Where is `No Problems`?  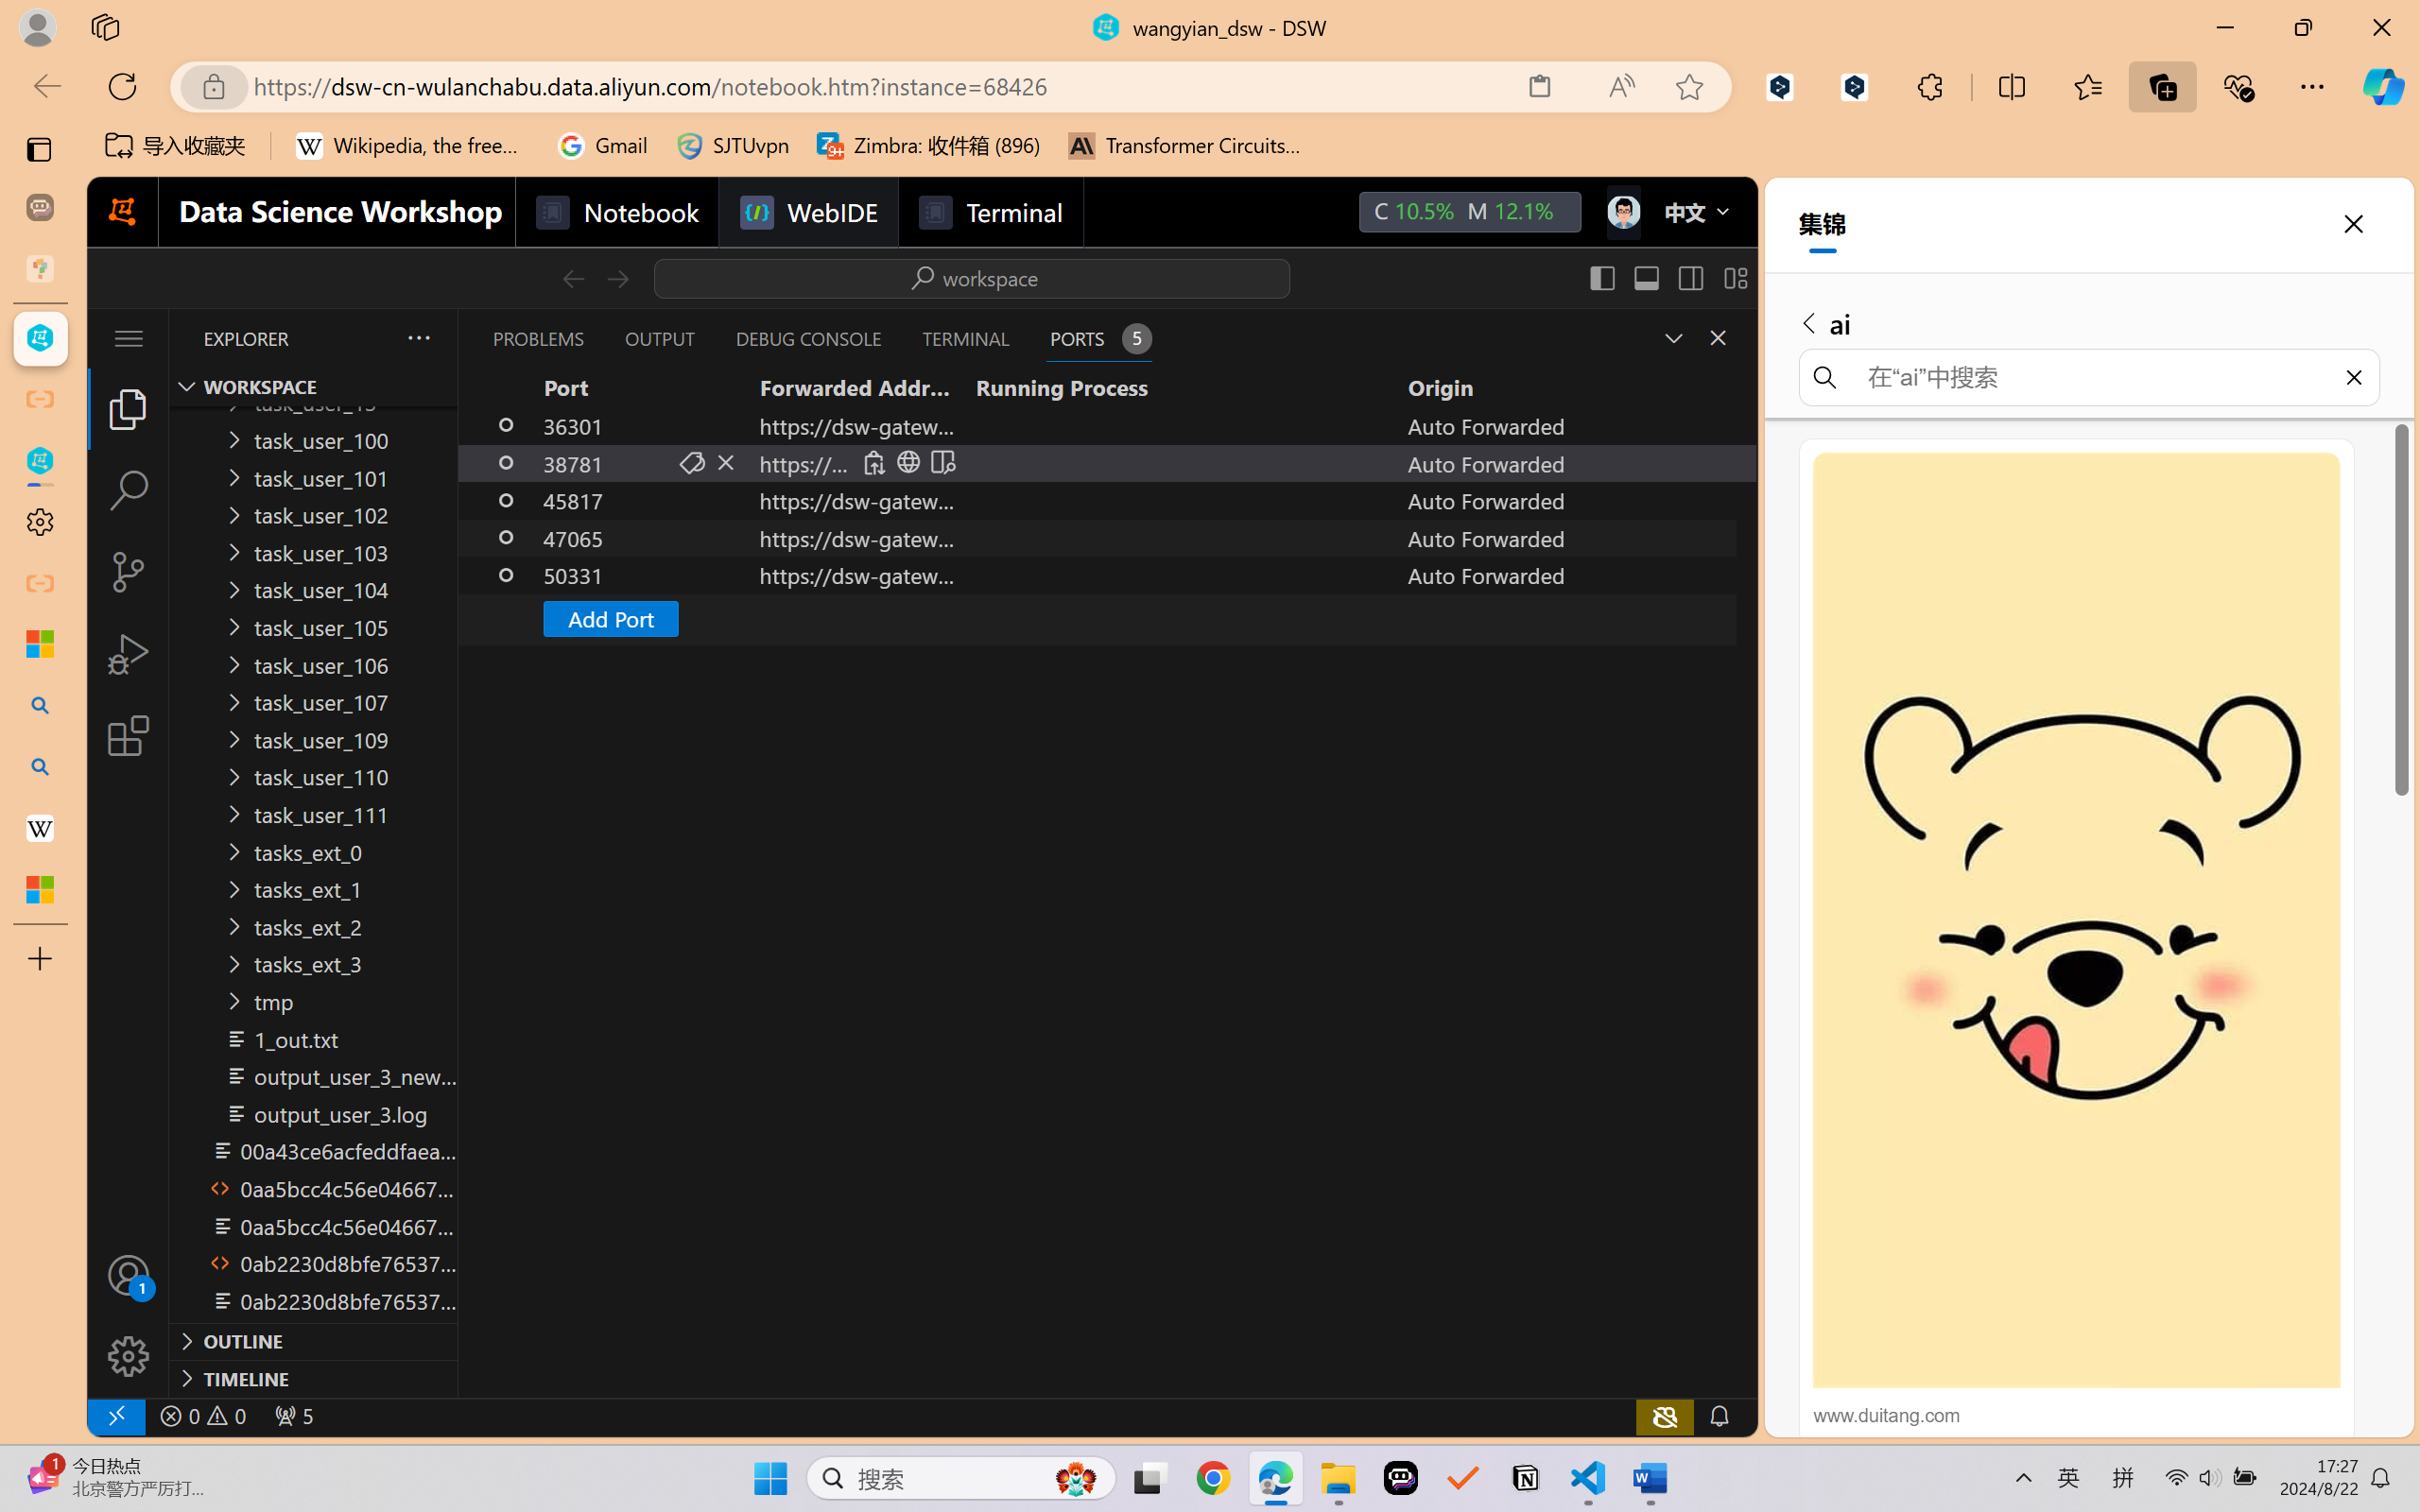
No Problems is located at coordinates (201, 1416).